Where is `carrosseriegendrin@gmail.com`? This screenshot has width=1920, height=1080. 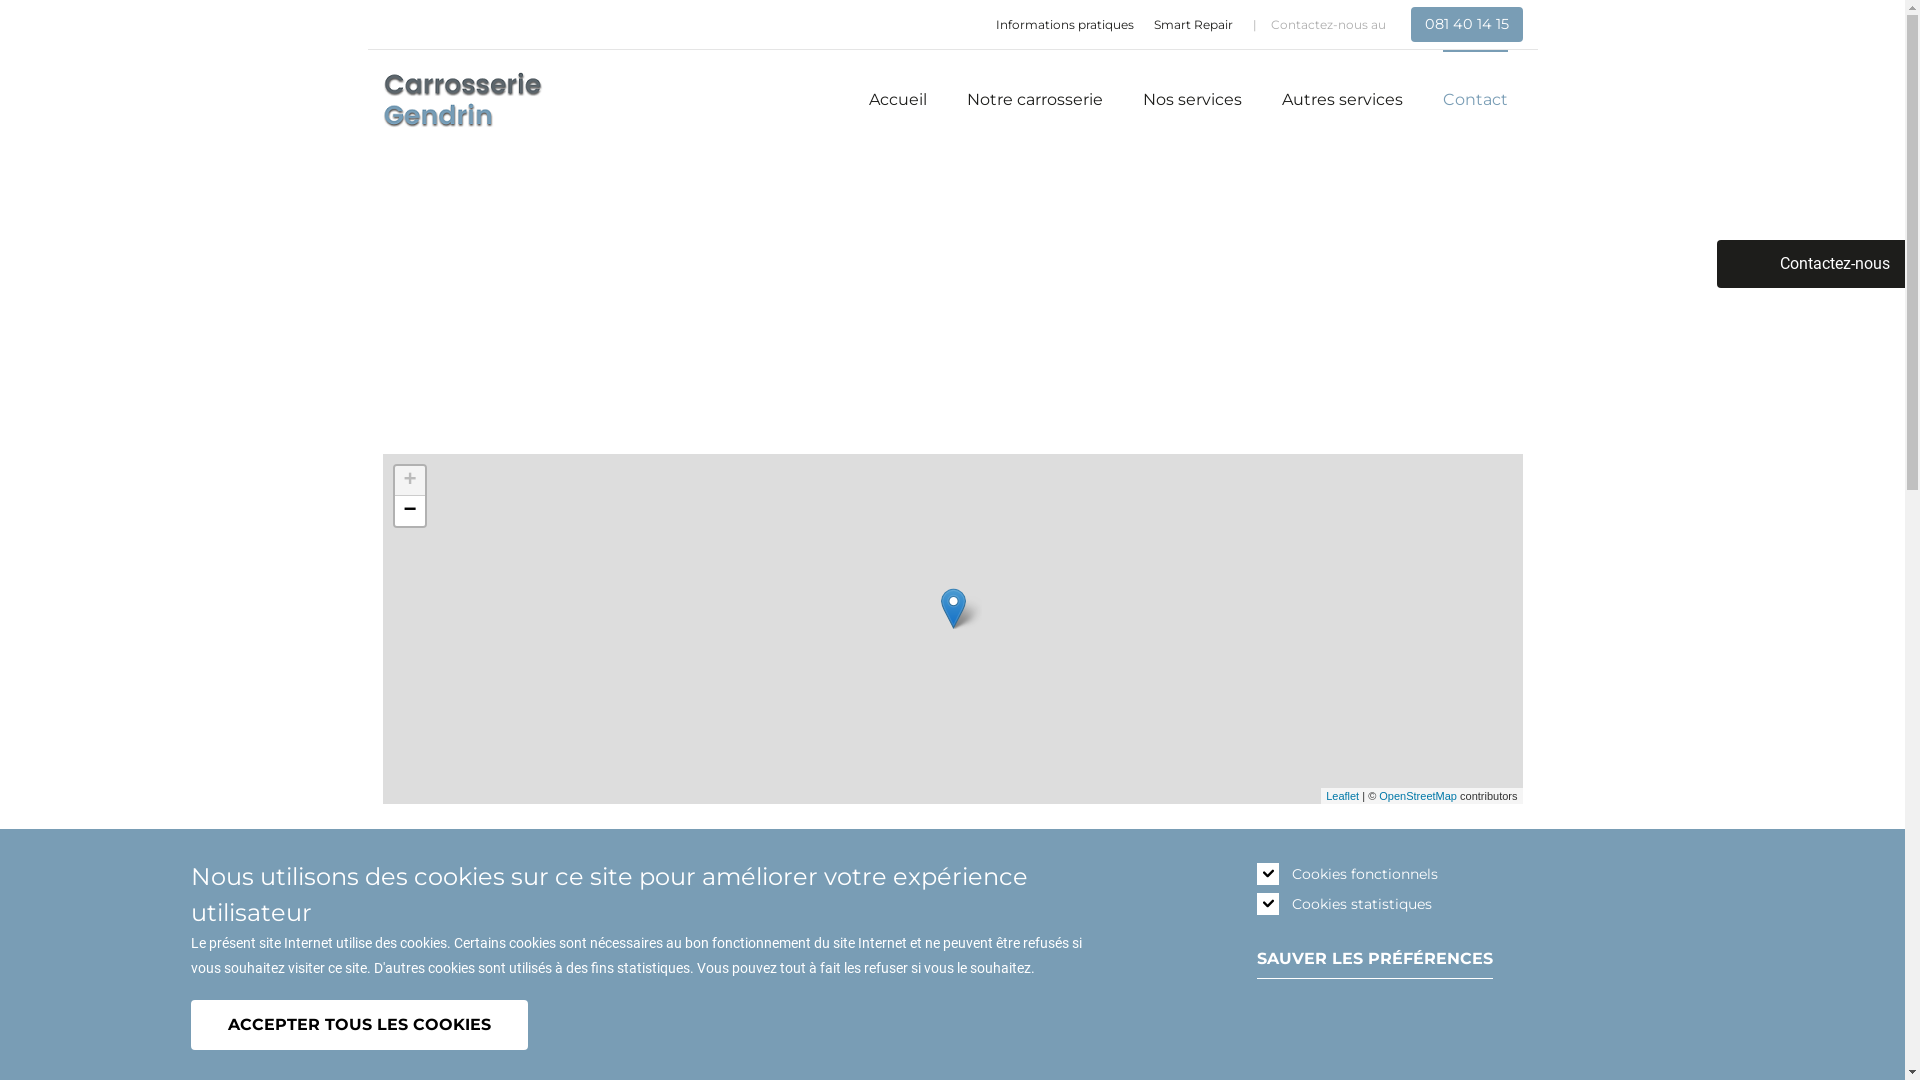 carrosseriegendrin@gmail.com is located at coordinates (1024, 412).